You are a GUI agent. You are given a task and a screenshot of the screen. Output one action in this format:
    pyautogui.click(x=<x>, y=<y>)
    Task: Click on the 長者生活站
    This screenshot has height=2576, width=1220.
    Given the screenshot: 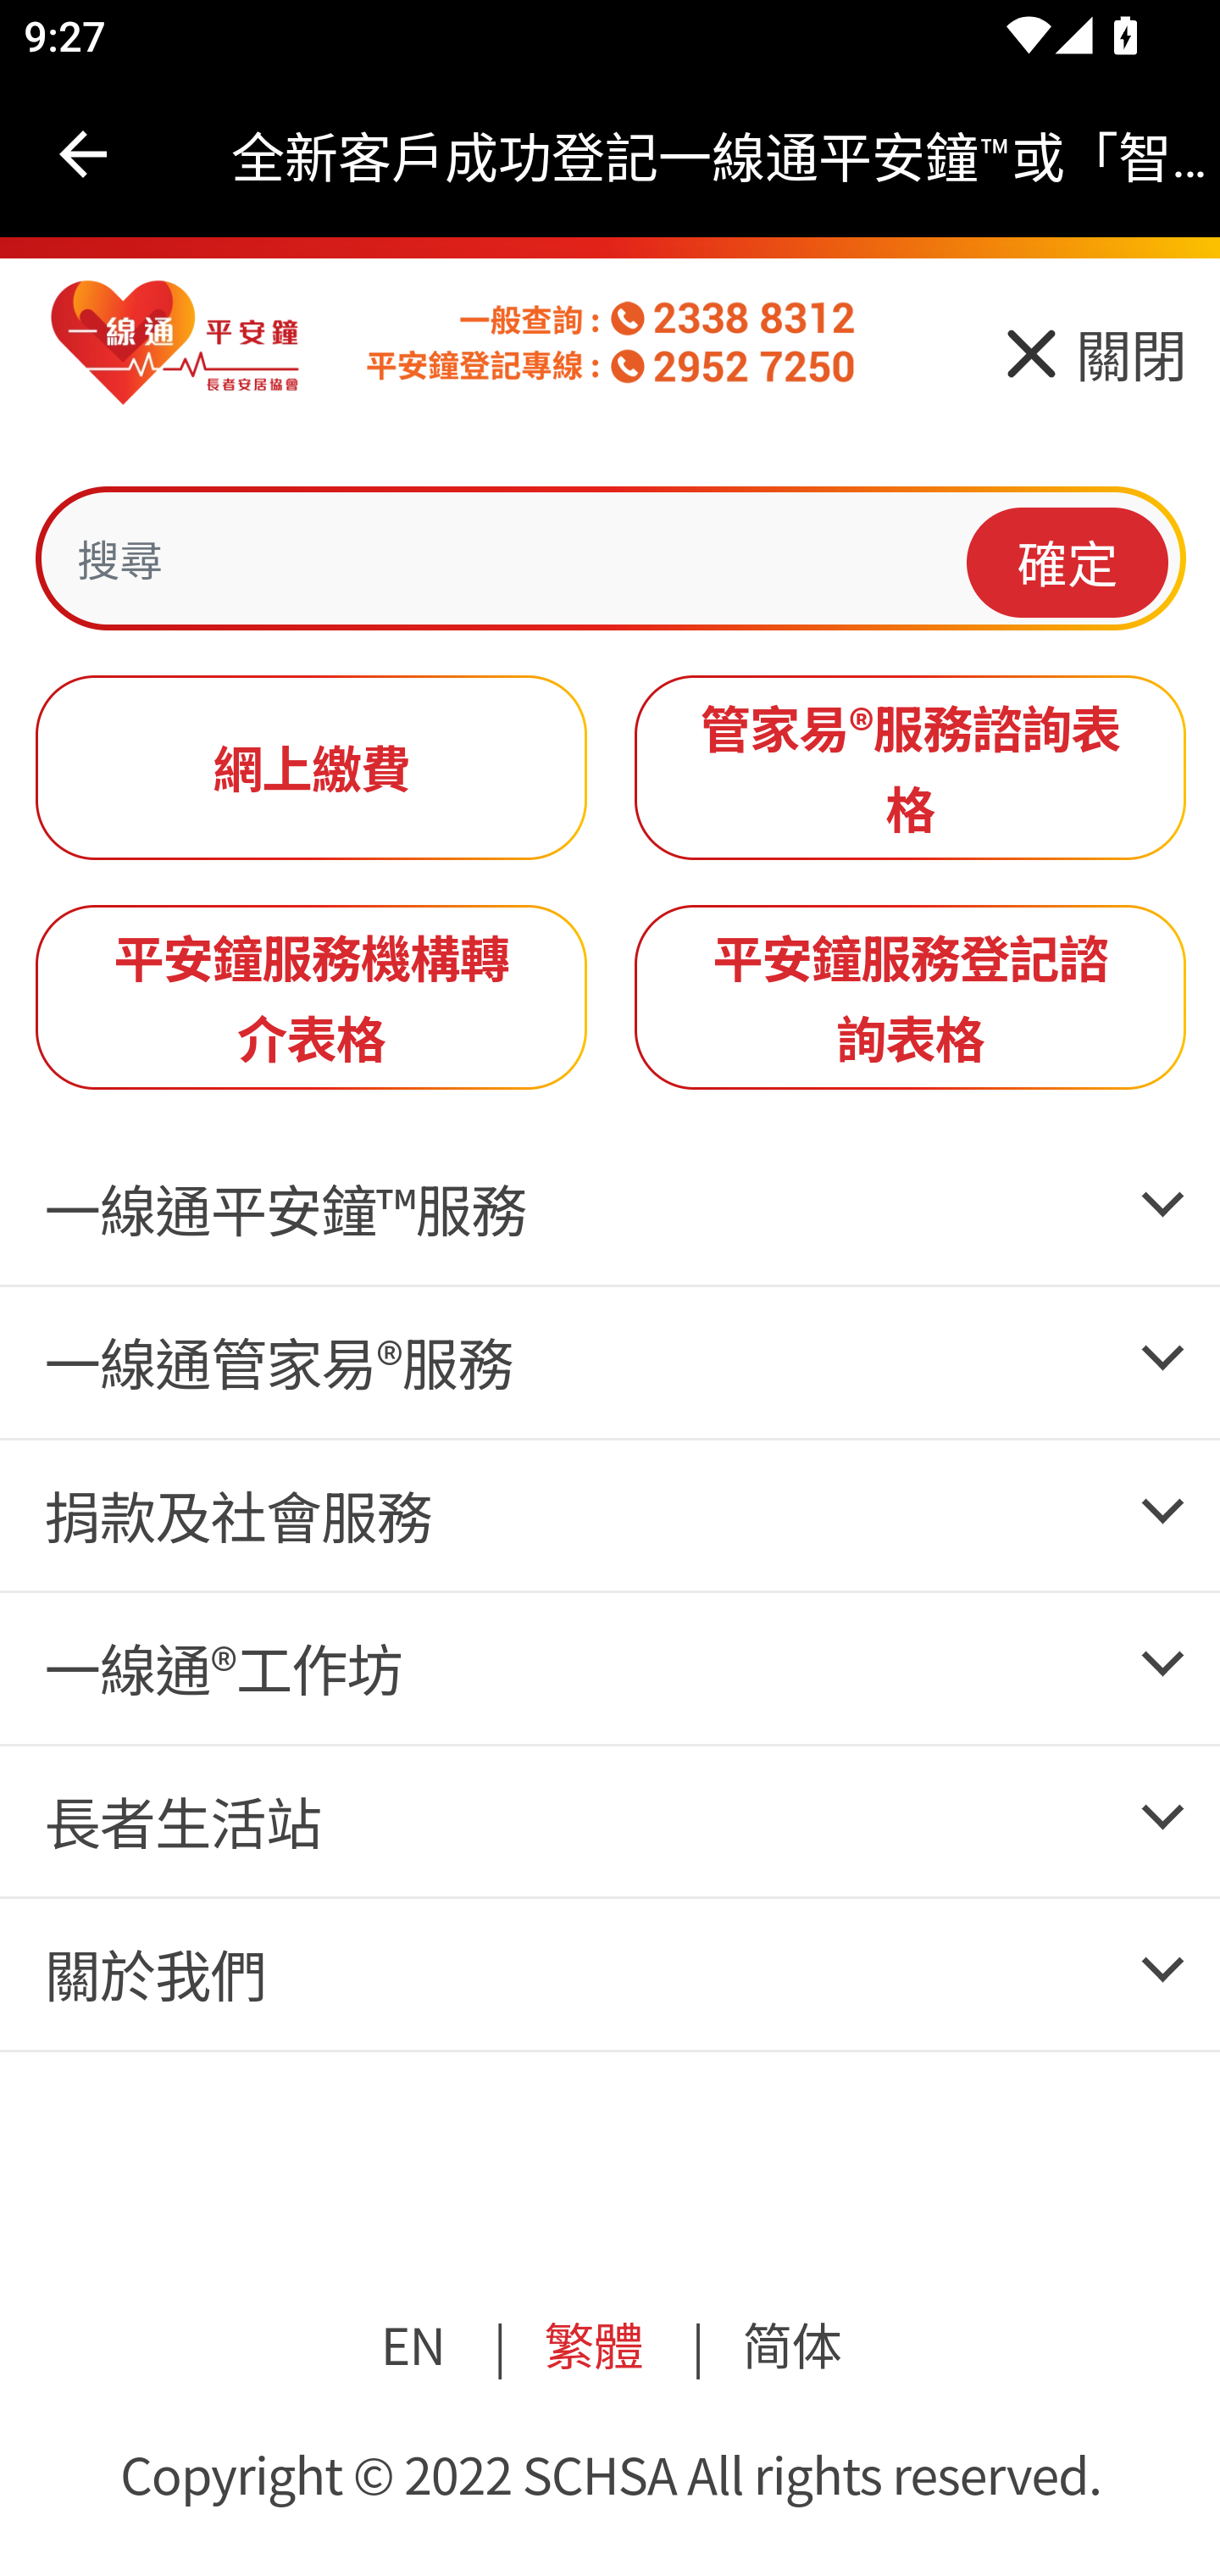 What is the action you would take?
    pyautogui.click(x=181, y=1820)
    